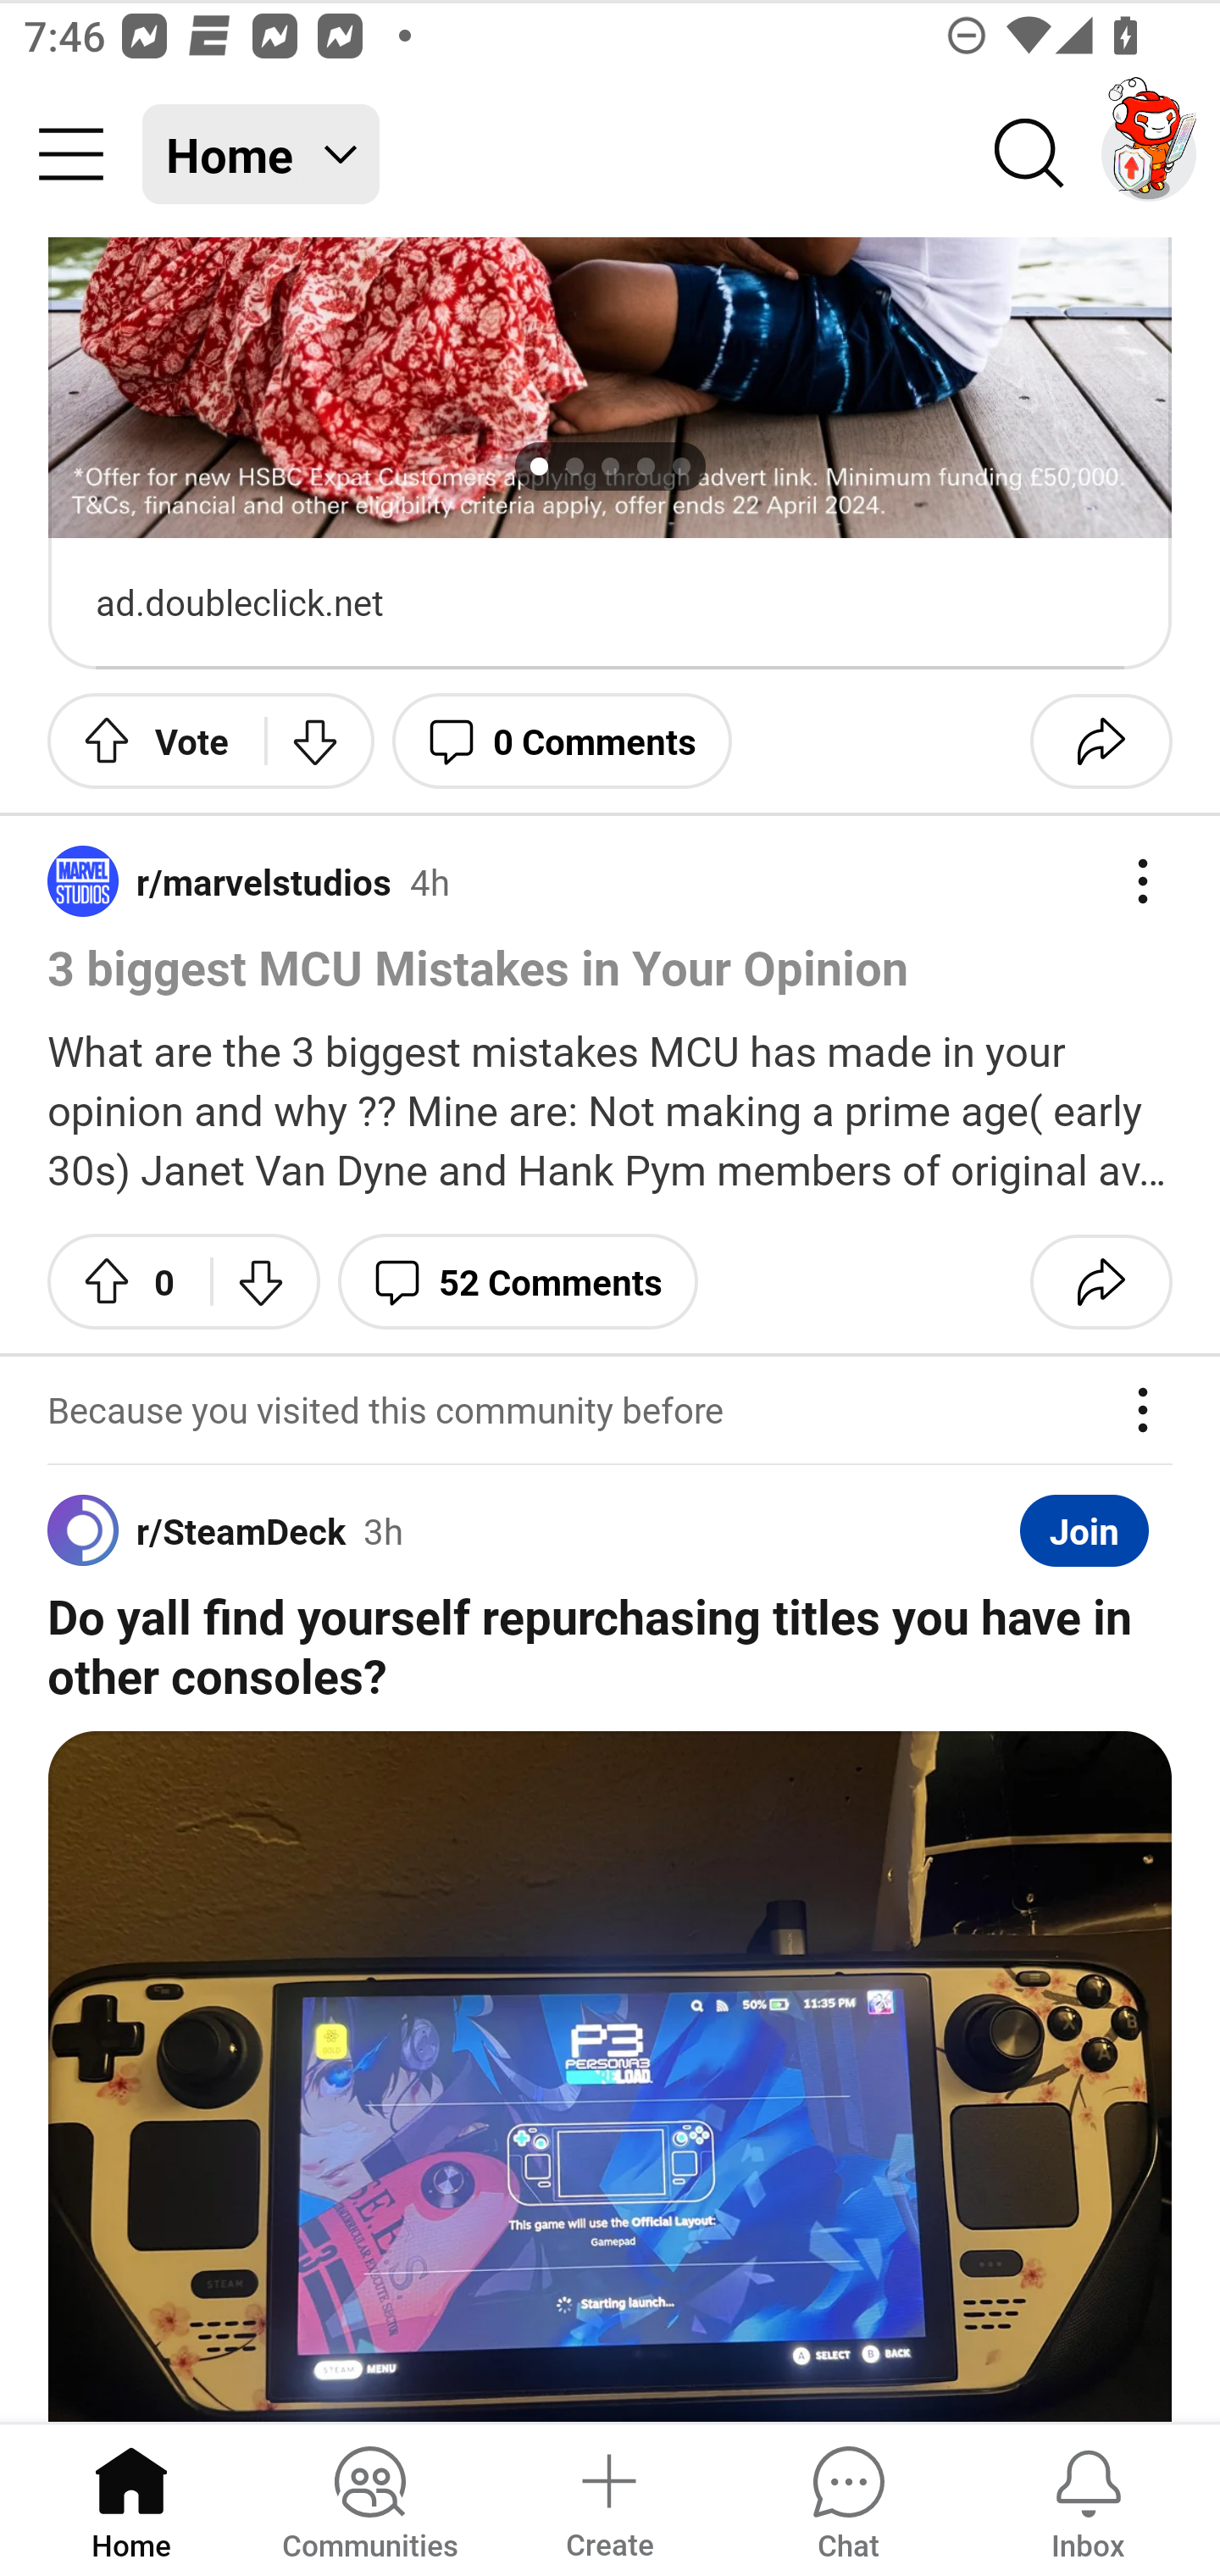 The height and width of the screenshot is (2576, 1220). What do you see at coordinates (1149, 154) in the screenshot?
I see `TestAppium002 account` at bounding box center [1149, 154].